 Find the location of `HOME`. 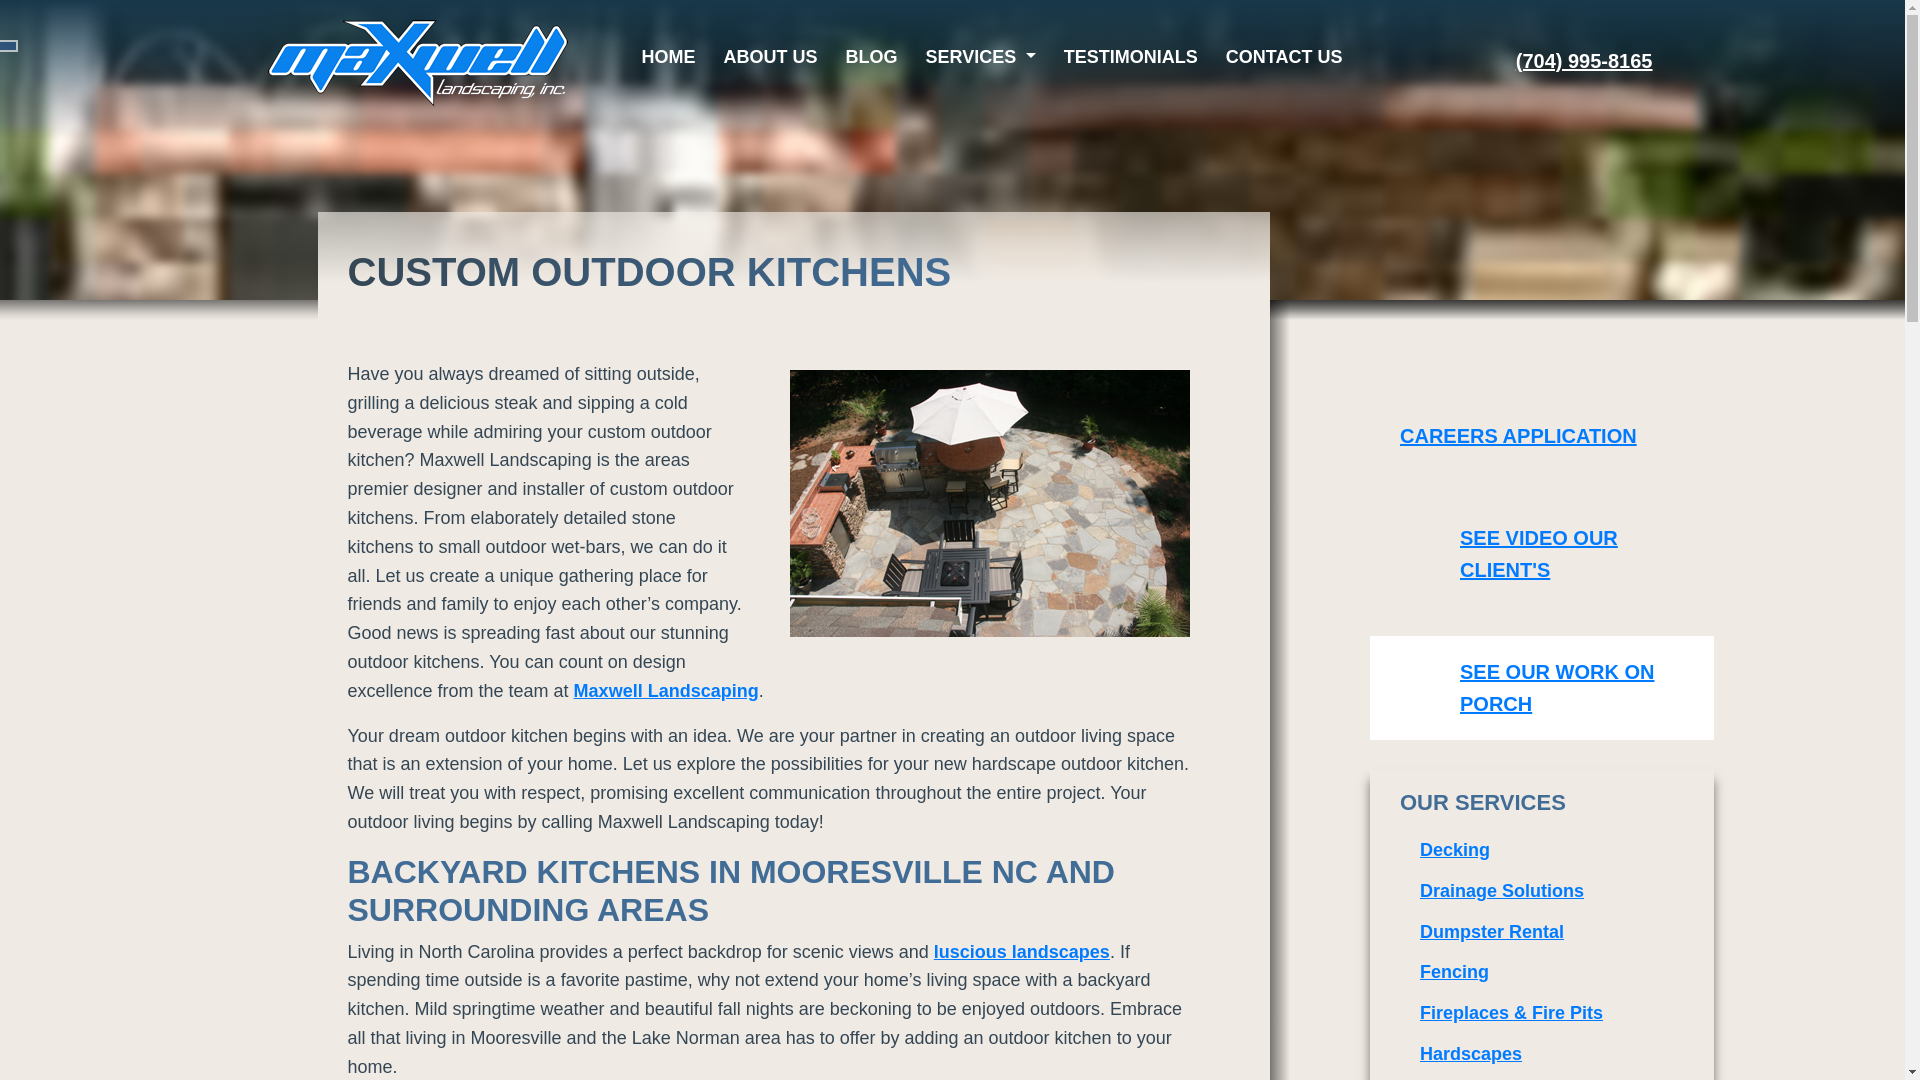

HOME is located at coordinates (668, 56).